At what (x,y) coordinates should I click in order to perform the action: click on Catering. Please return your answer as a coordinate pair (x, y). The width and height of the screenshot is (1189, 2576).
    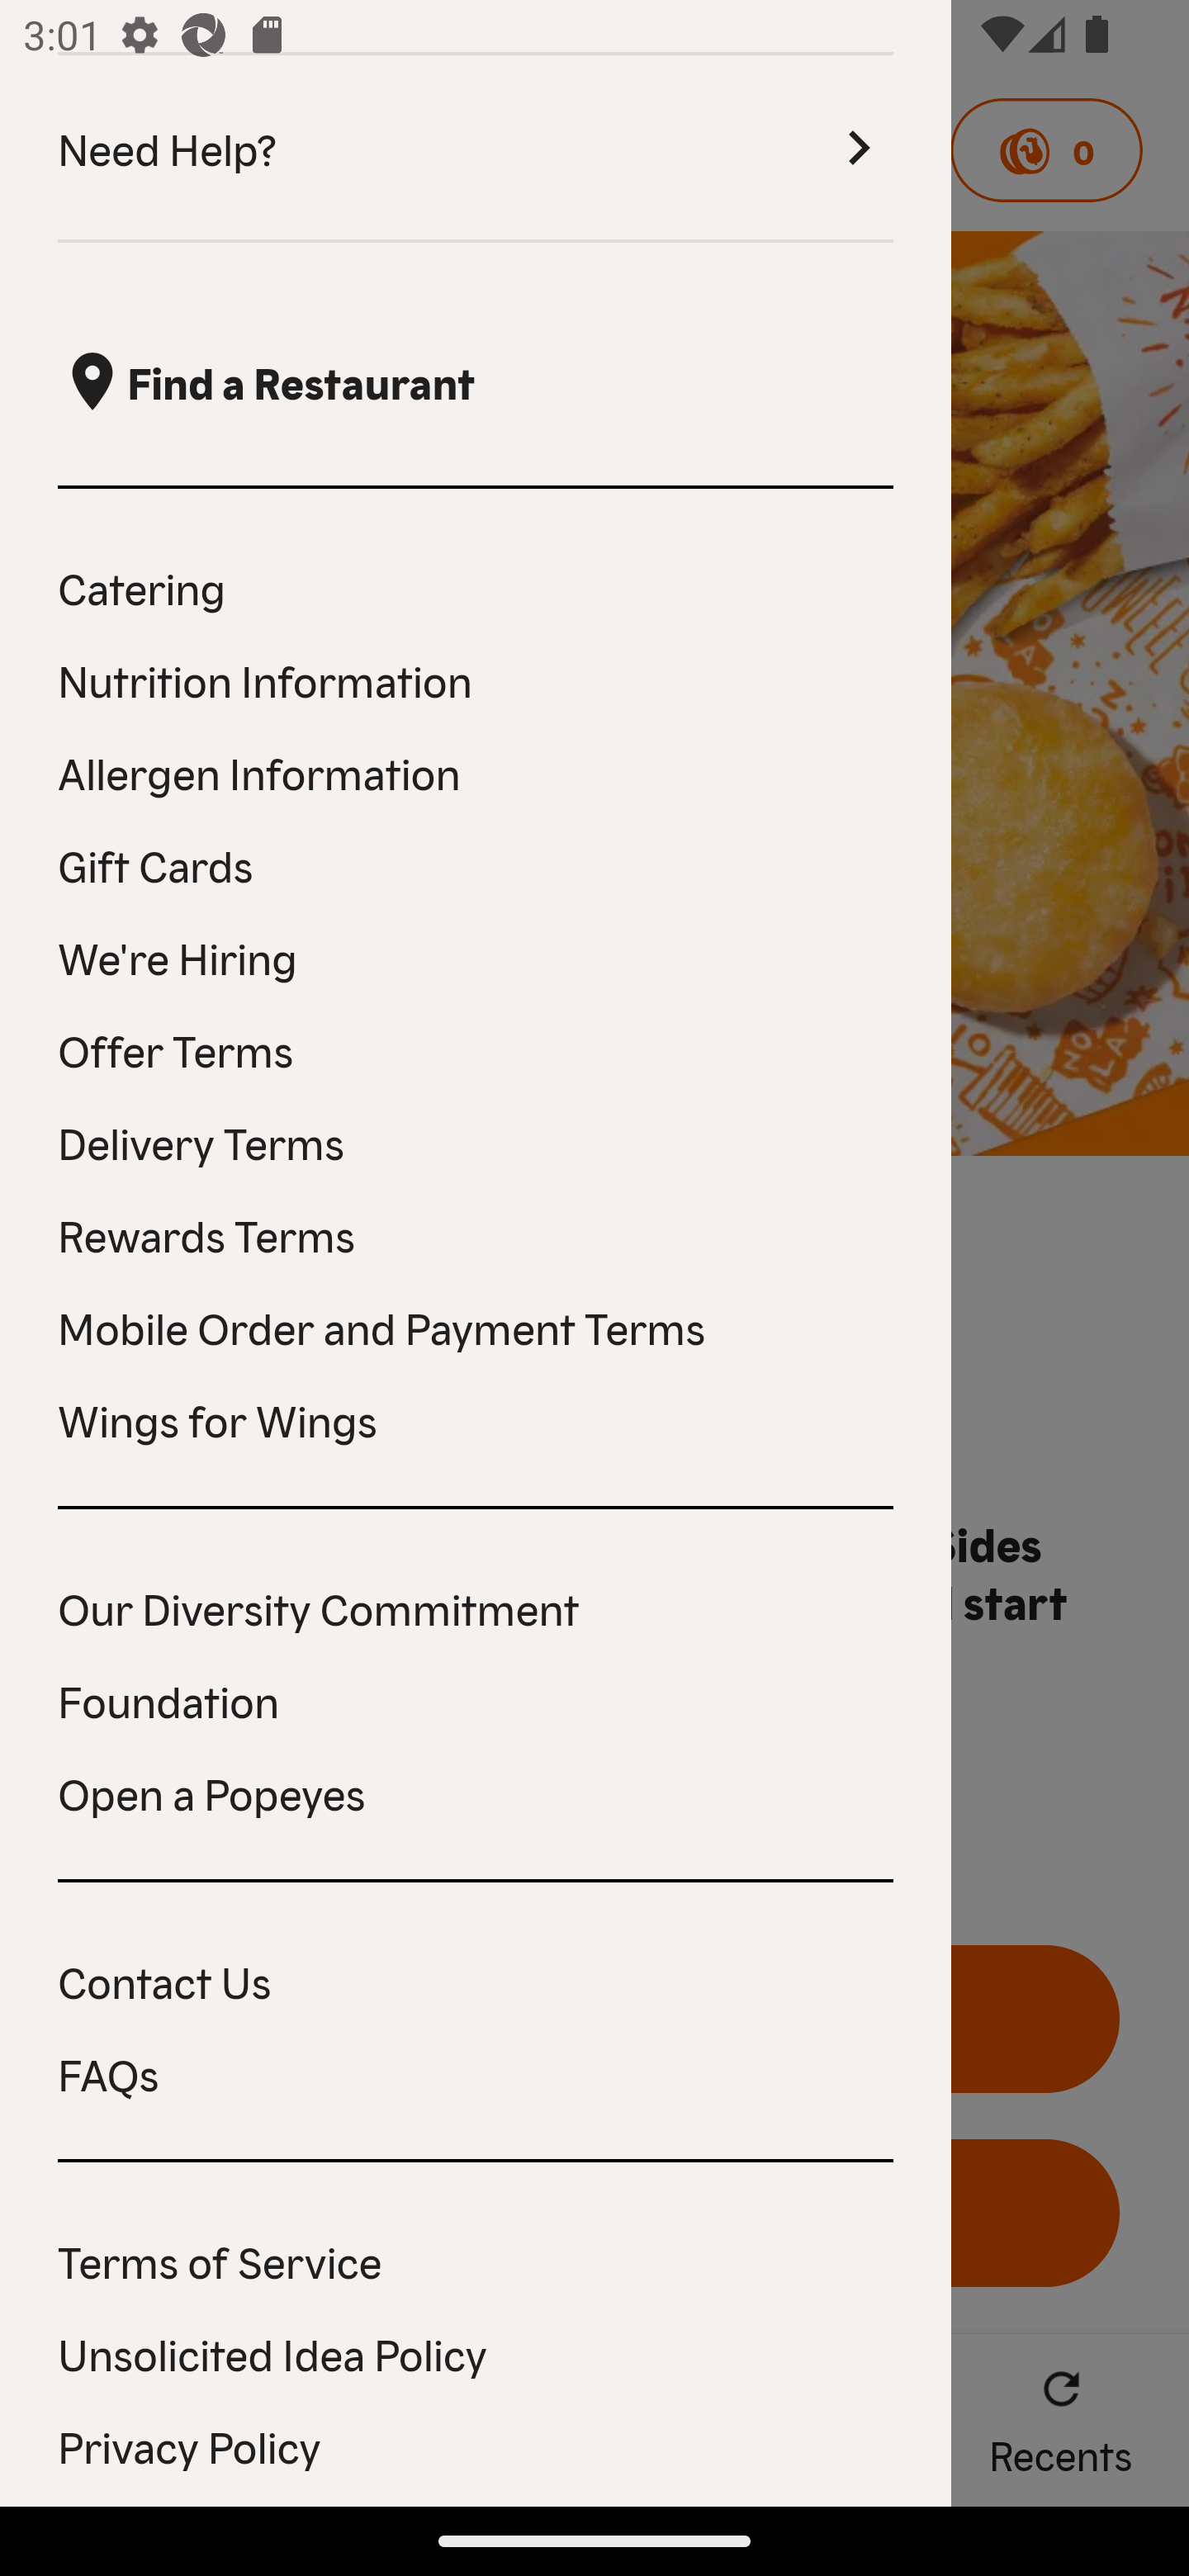
    Looking at the image, I should click on (476, 587).